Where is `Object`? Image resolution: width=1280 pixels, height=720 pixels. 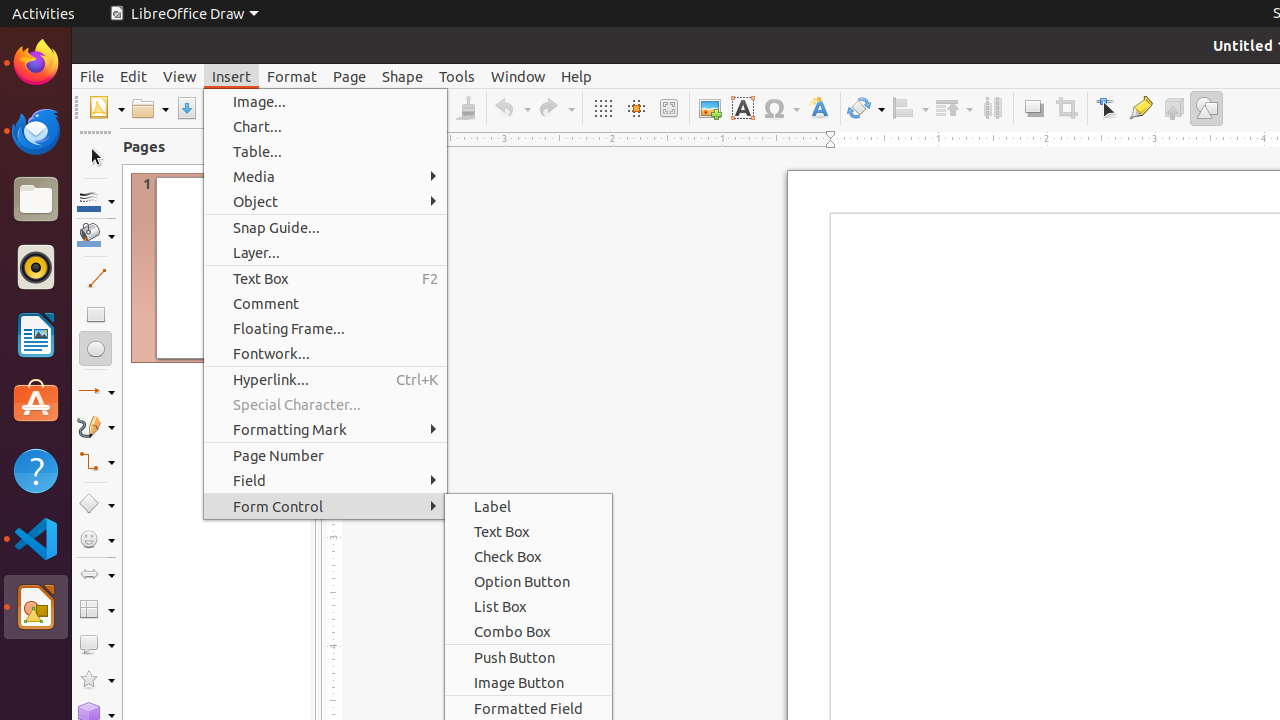
Object is located at coordinates (326, 202).